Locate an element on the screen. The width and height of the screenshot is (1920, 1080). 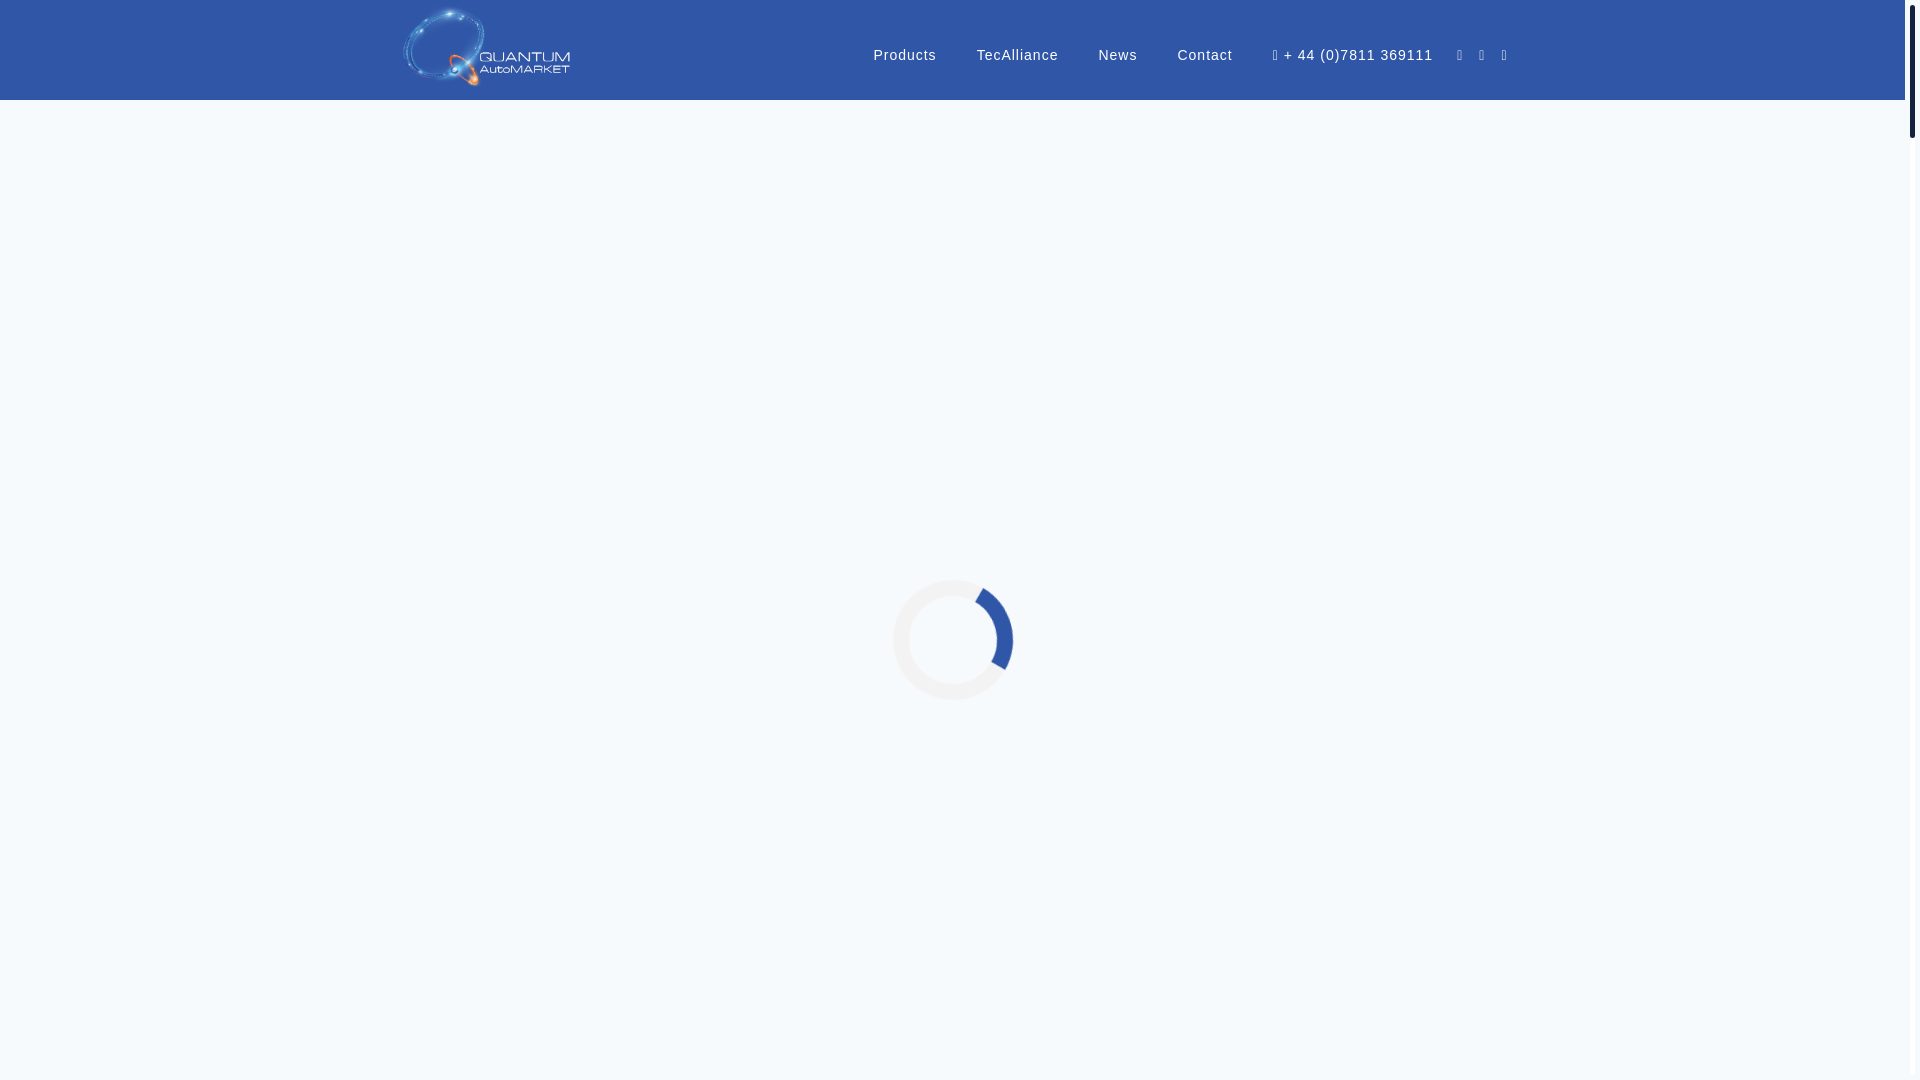
Products is located at coordinates (904, 54).